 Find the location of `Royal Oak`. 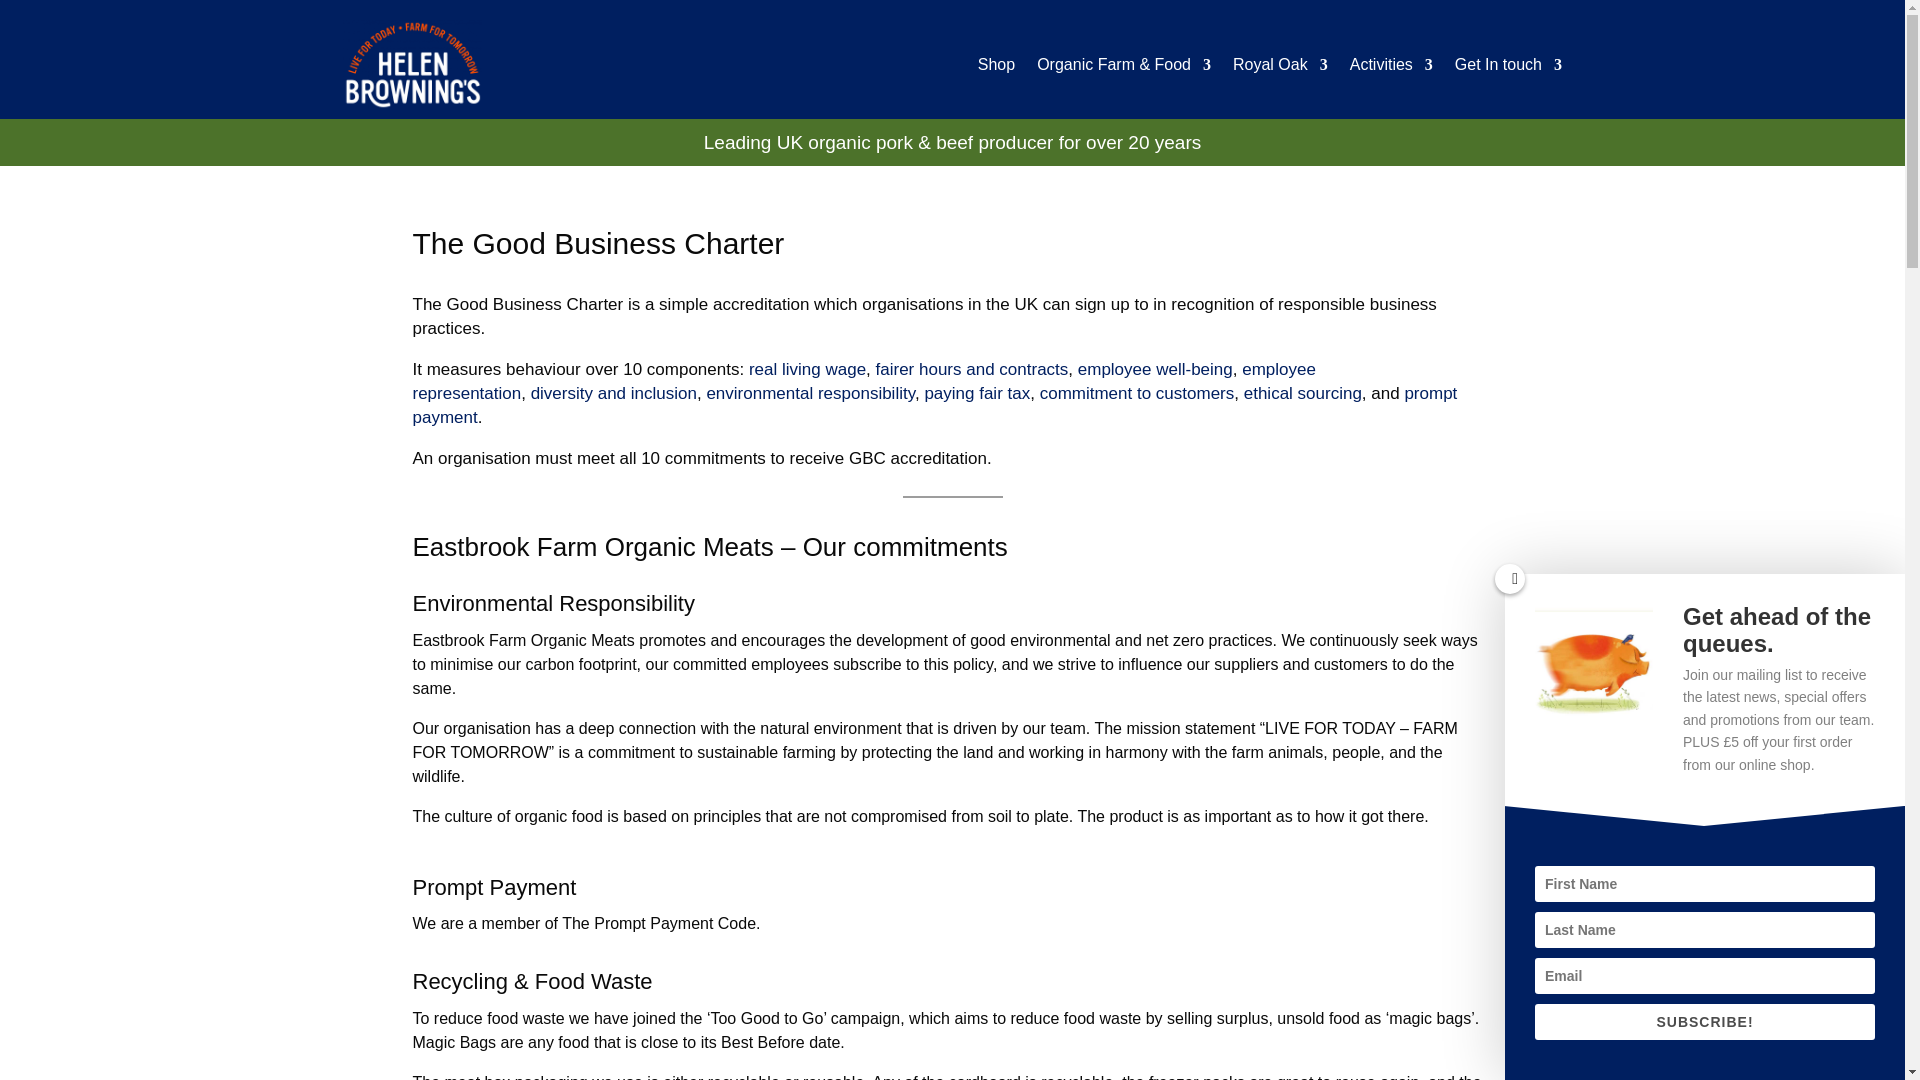

Royal Oak is located at coordinates (1280, 65).